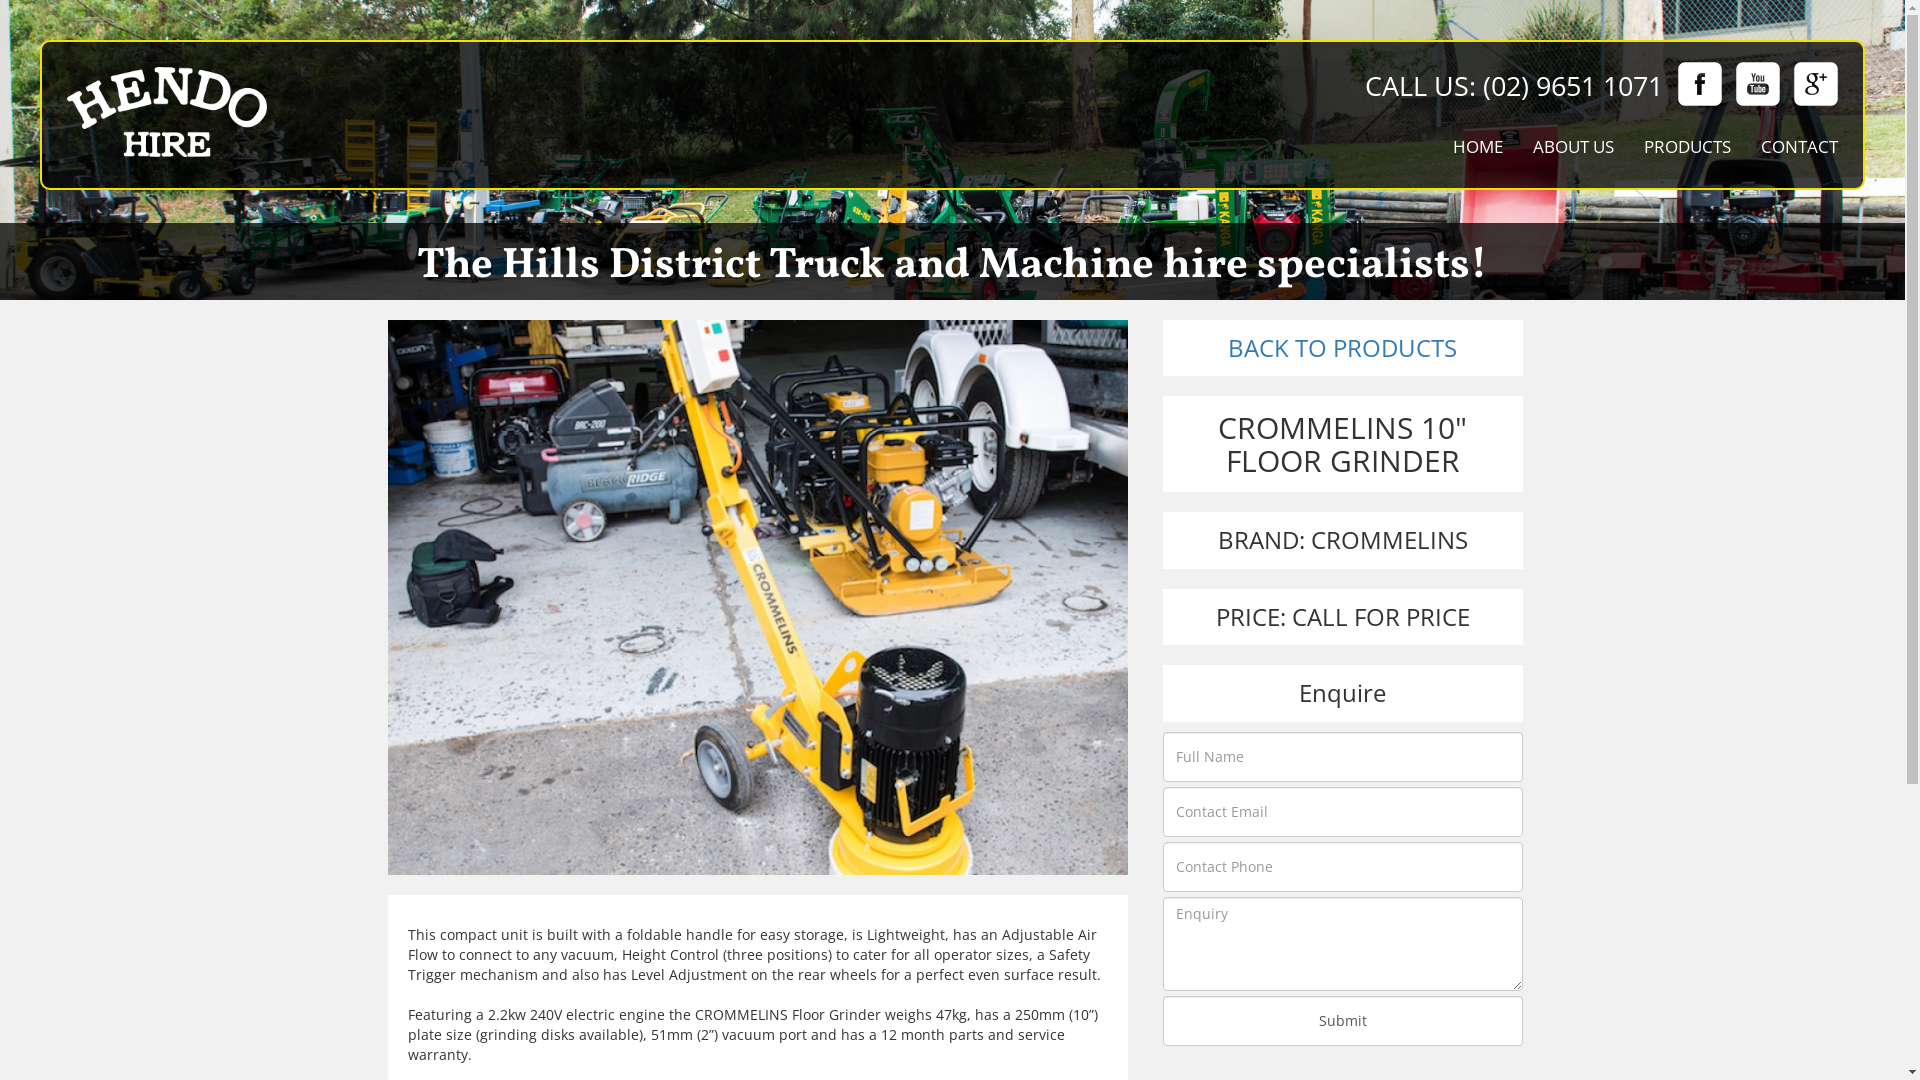  I want to click on HOME, so click(1478, 146).